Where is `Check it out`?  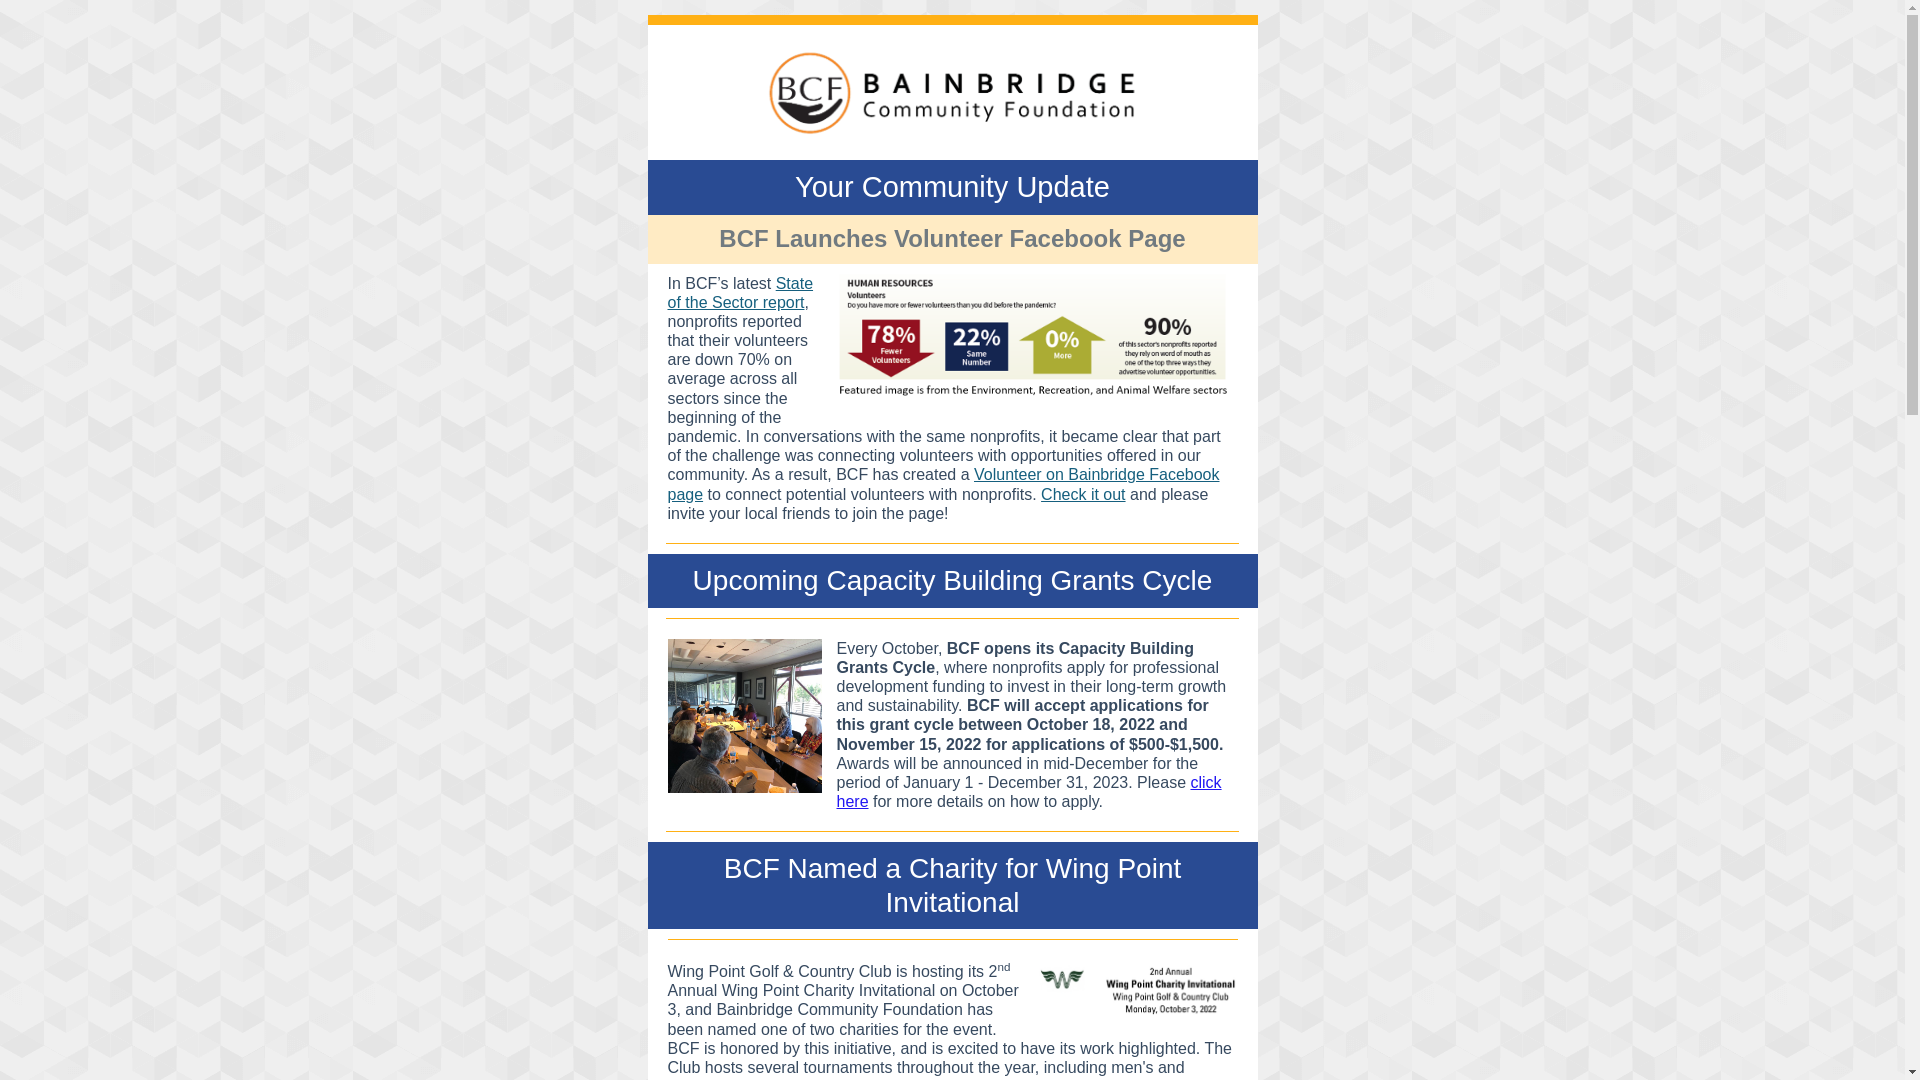 Check it out is located at coordinates (1082, 494).